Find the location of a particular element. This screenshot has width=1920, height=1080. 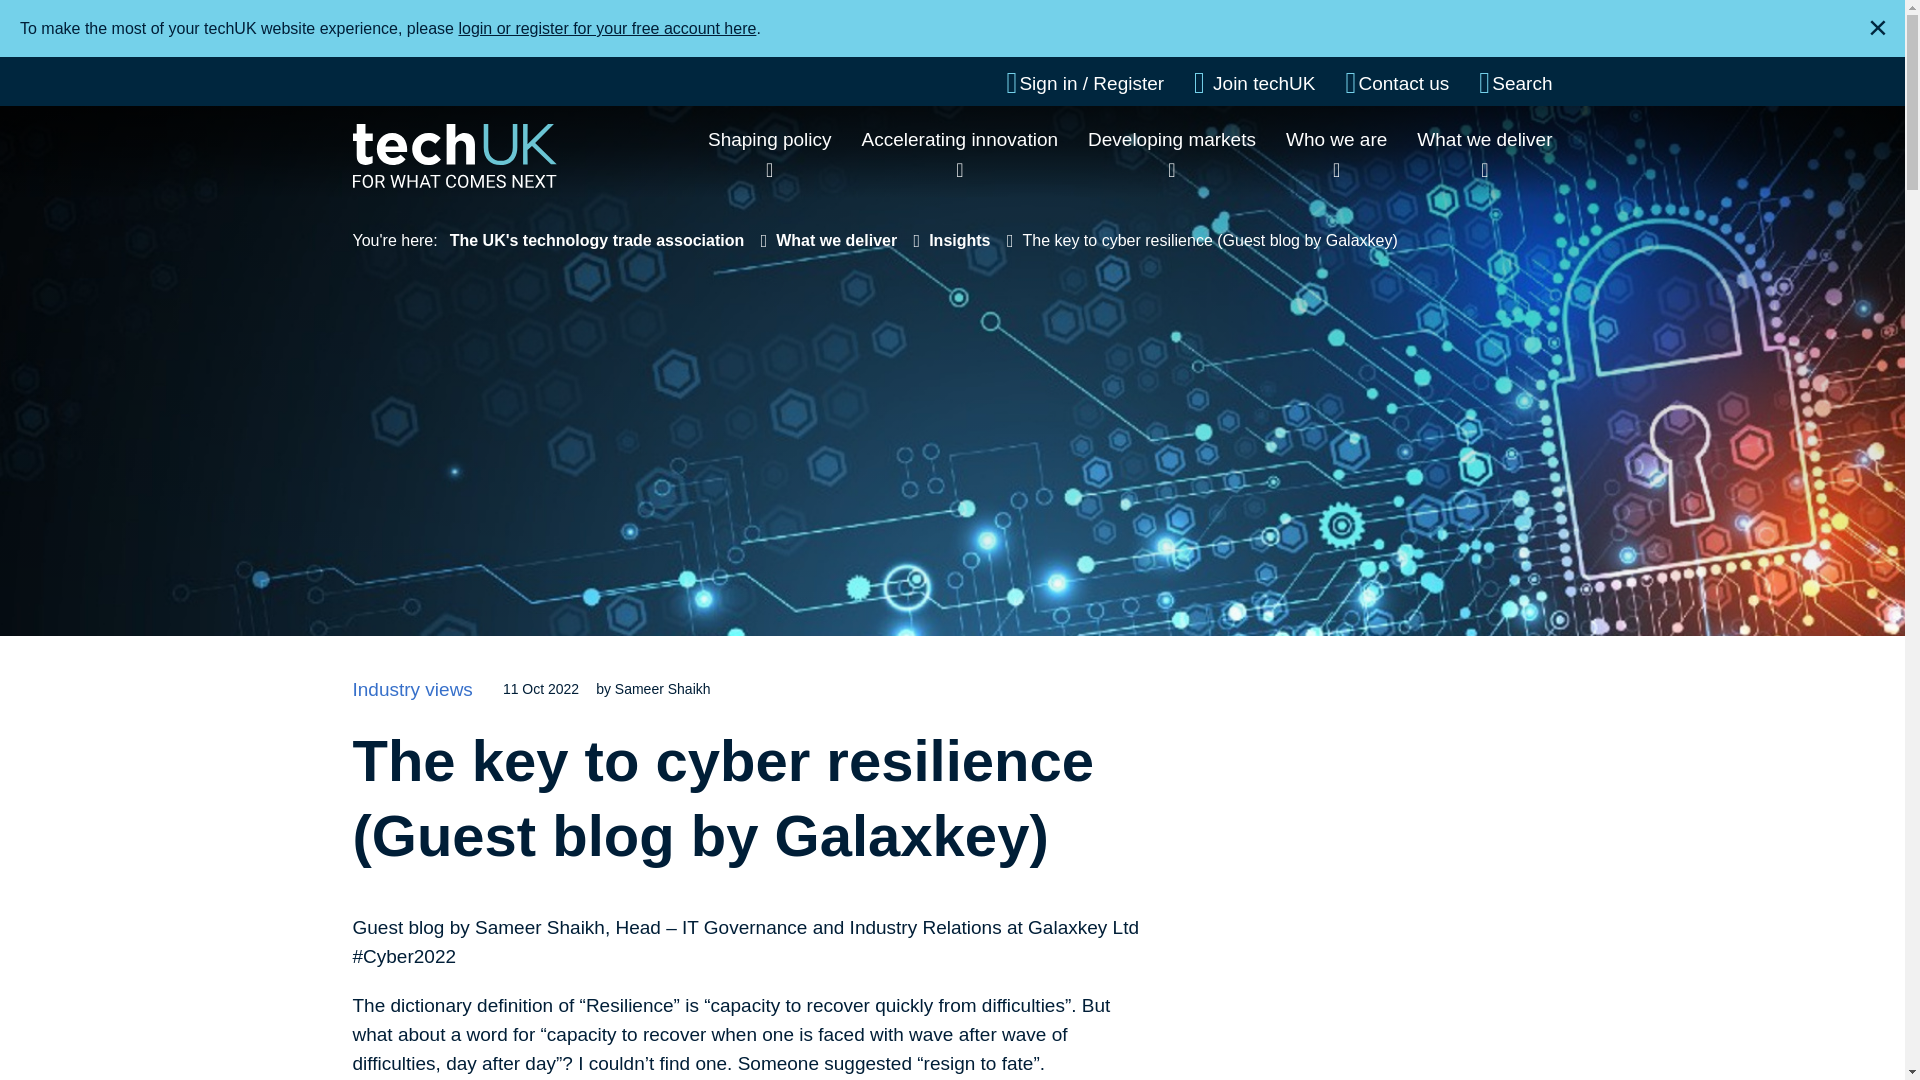

Shaping policy is located at coordinates (770, 139).